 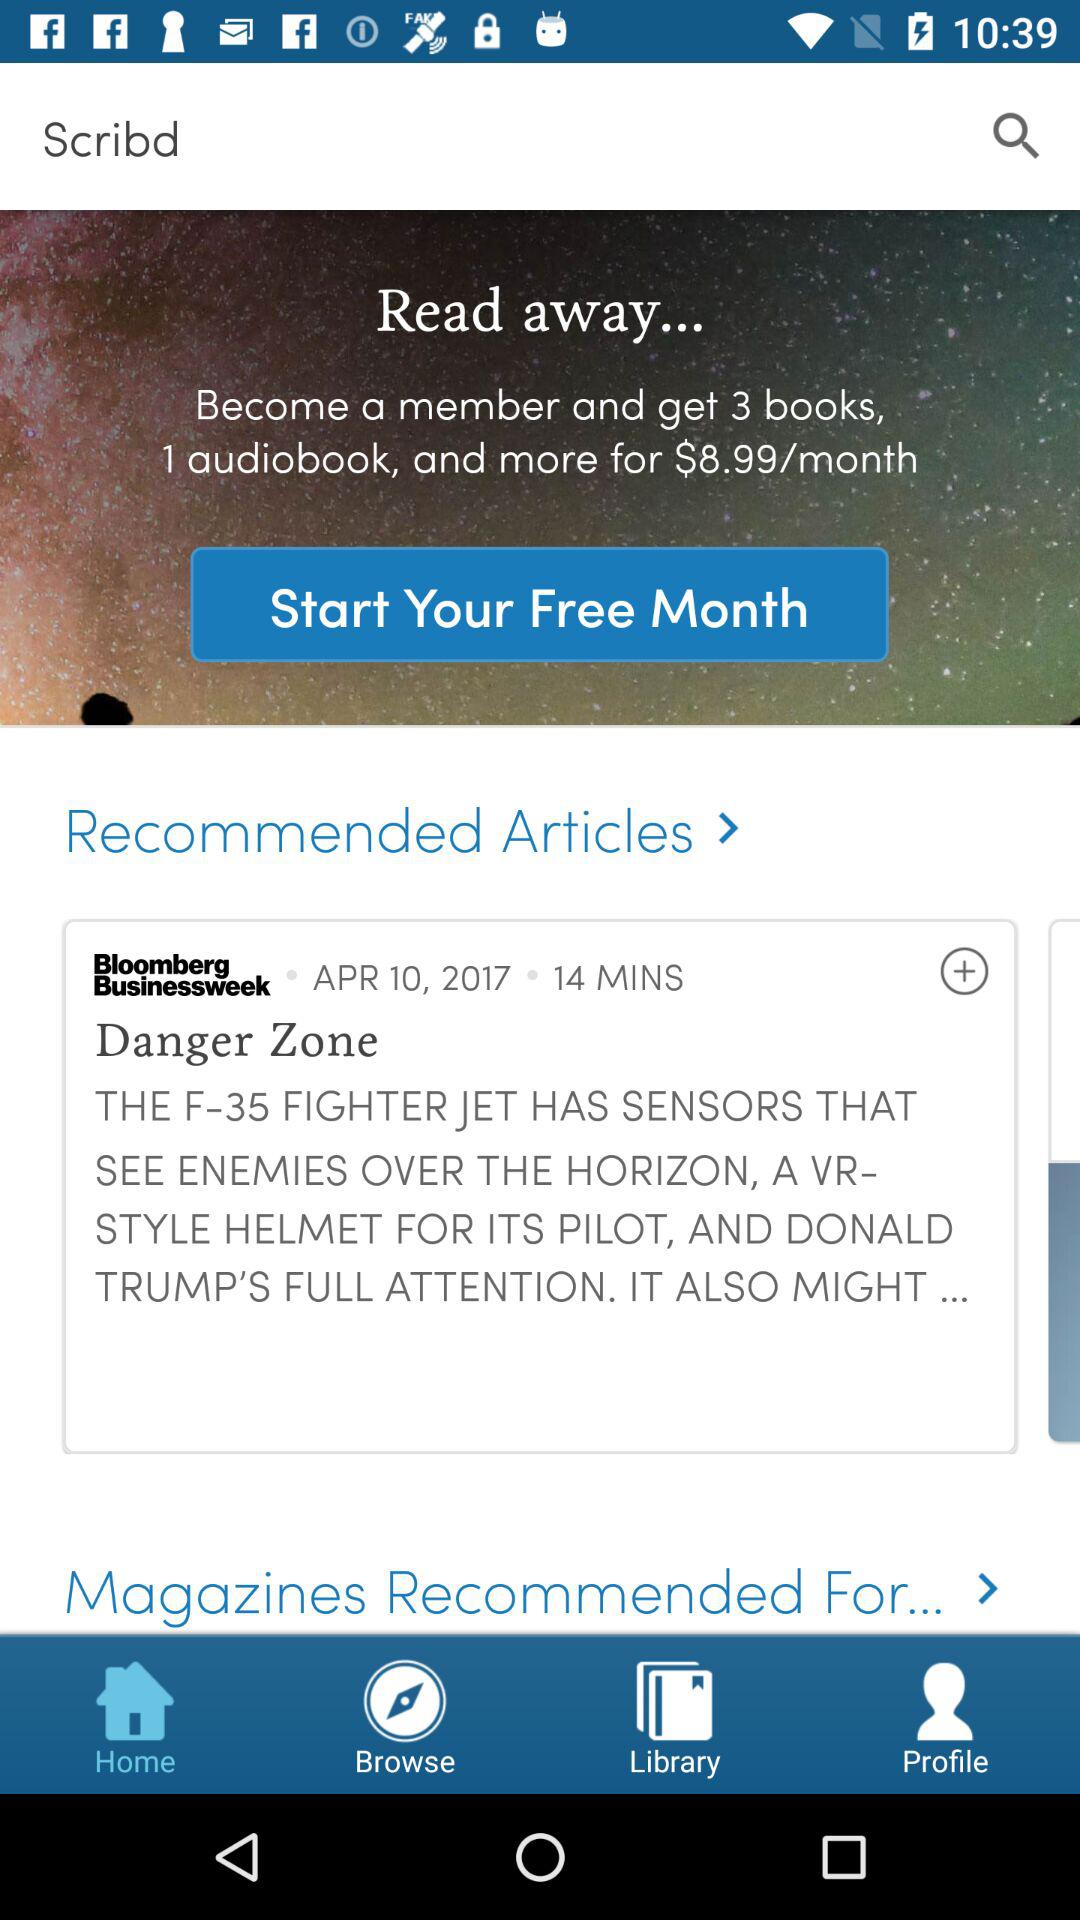 I want to click on press the item above the the f 35, so click(x=964, y=970).